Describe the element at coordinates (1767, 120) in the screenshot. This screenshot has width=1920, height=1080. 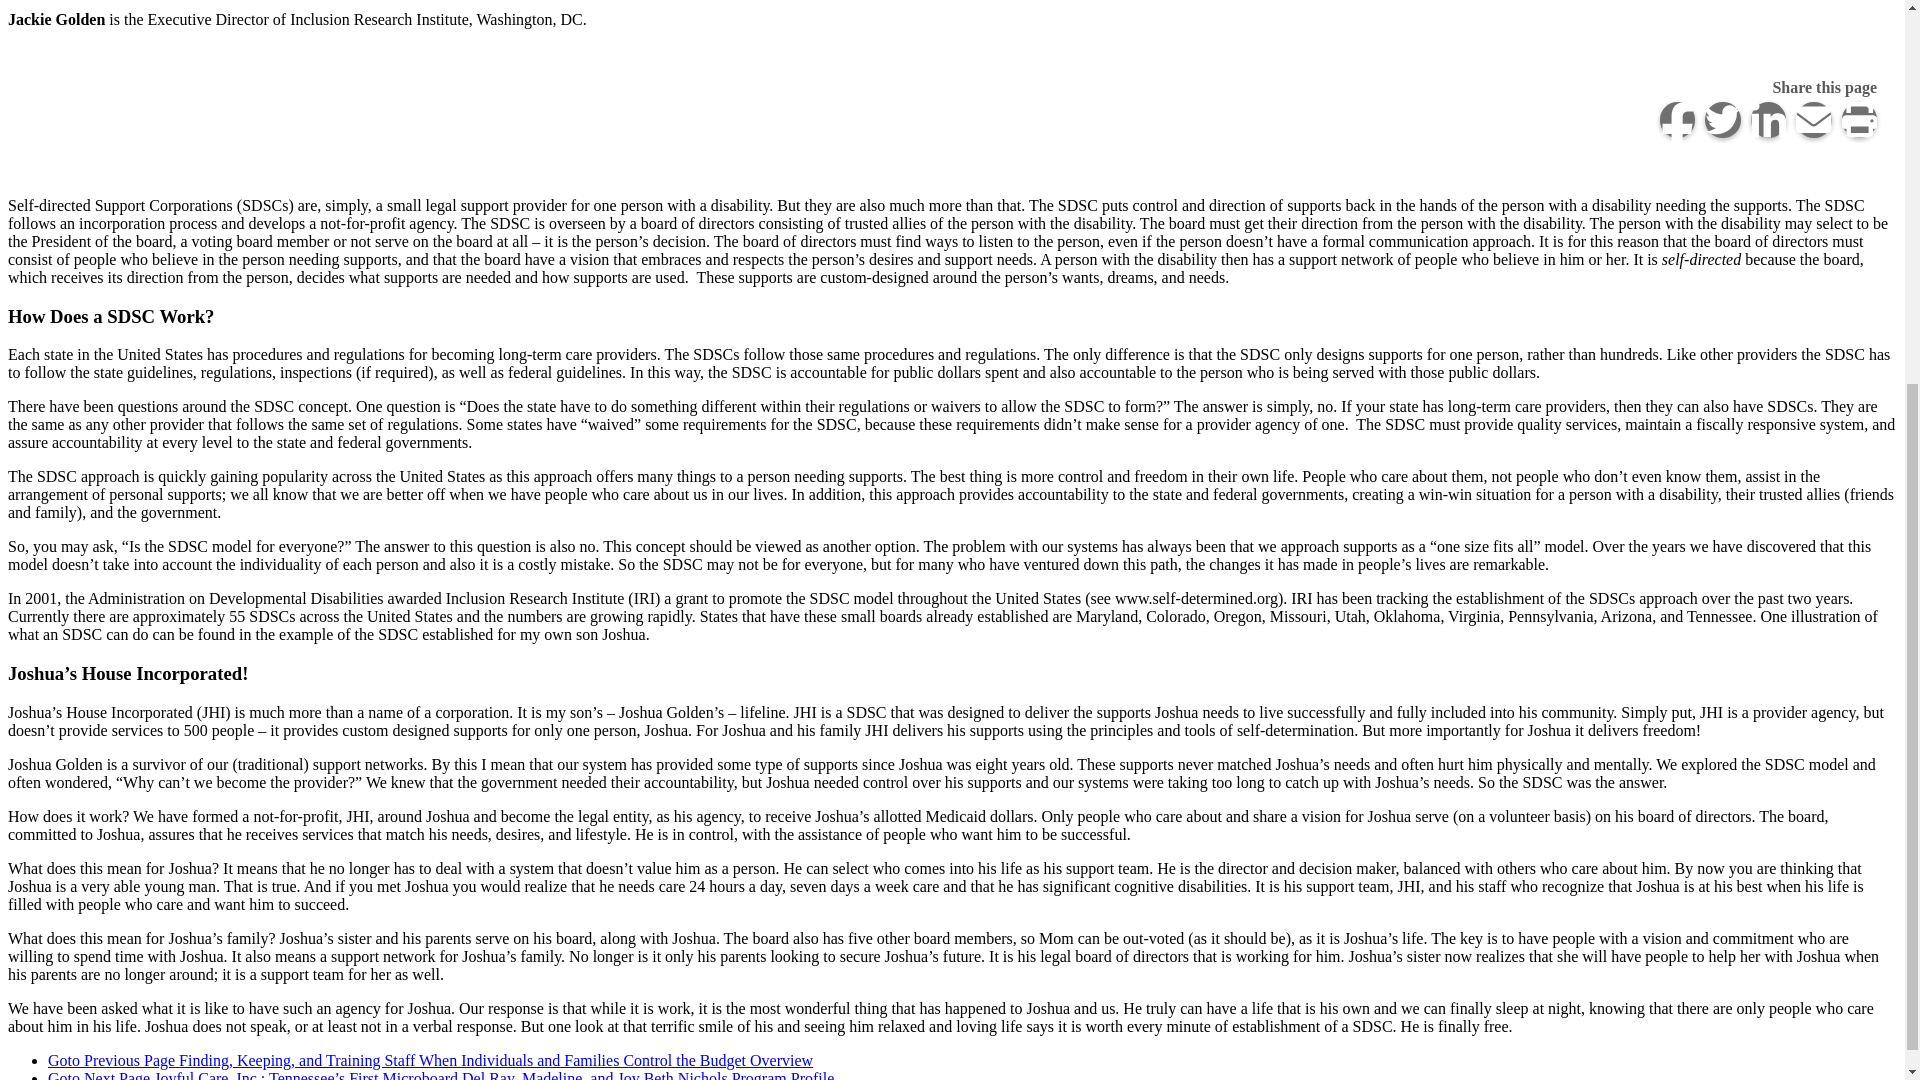
I see `Share this page on LinkedIn.` at that location.